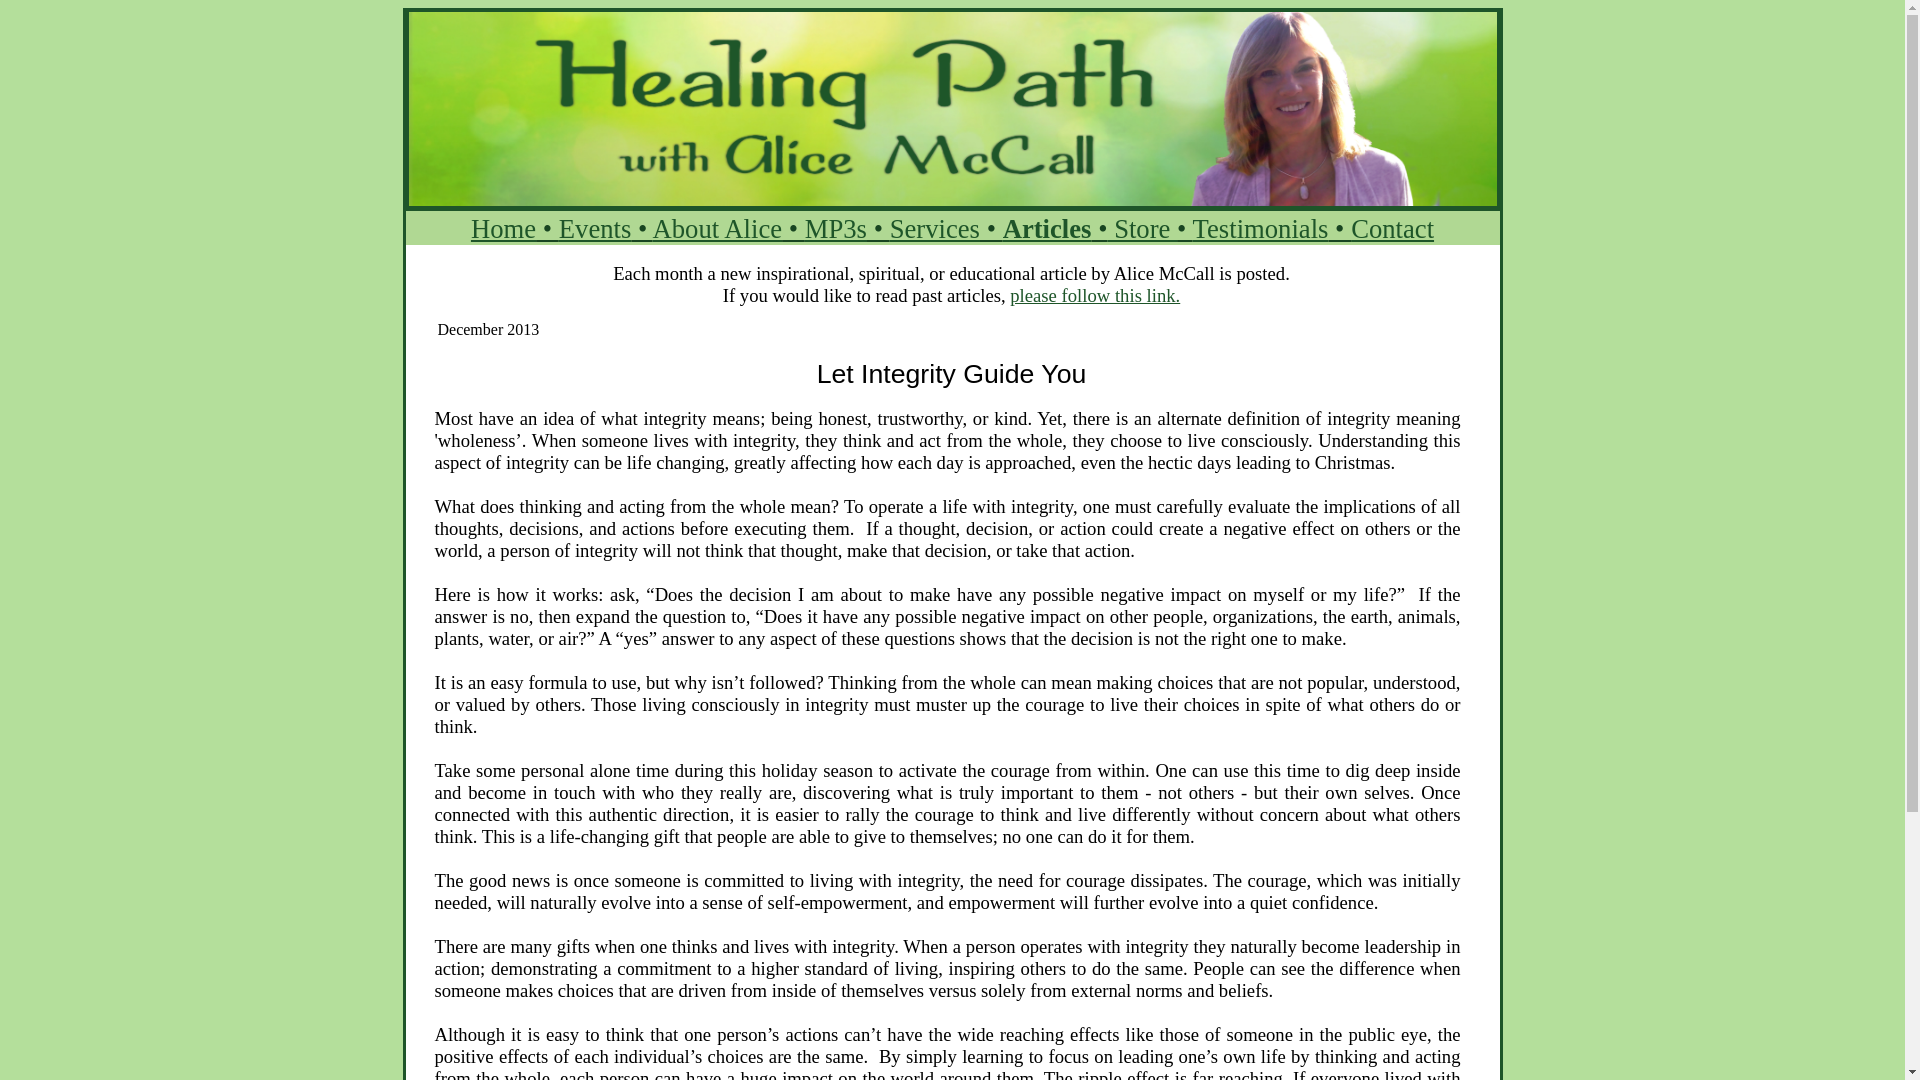 This screenshot has height=1080, width=1920. What do you see at coordinates (594, 228) in the screenshot?
I see `Events` at bounding box center [594, 228].